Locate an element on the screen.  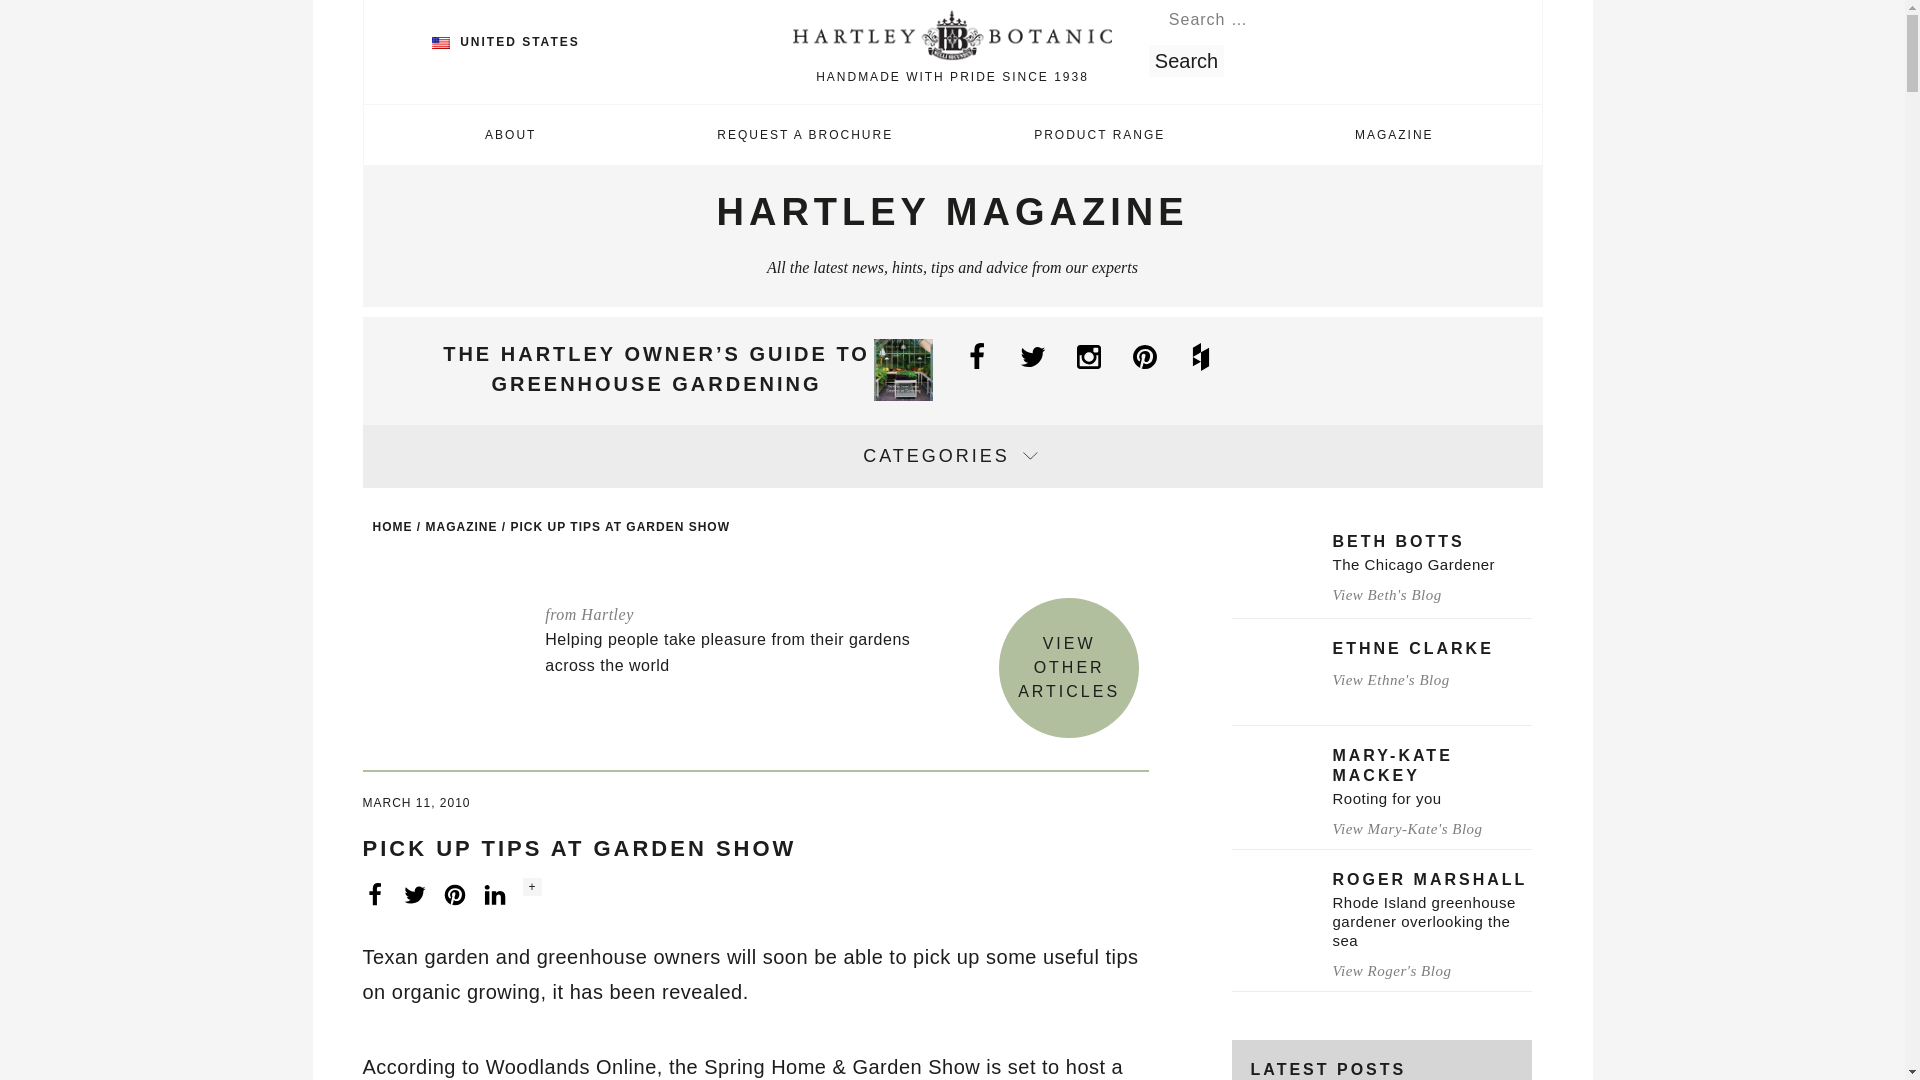
Search is located at coordinates (1186, 60).